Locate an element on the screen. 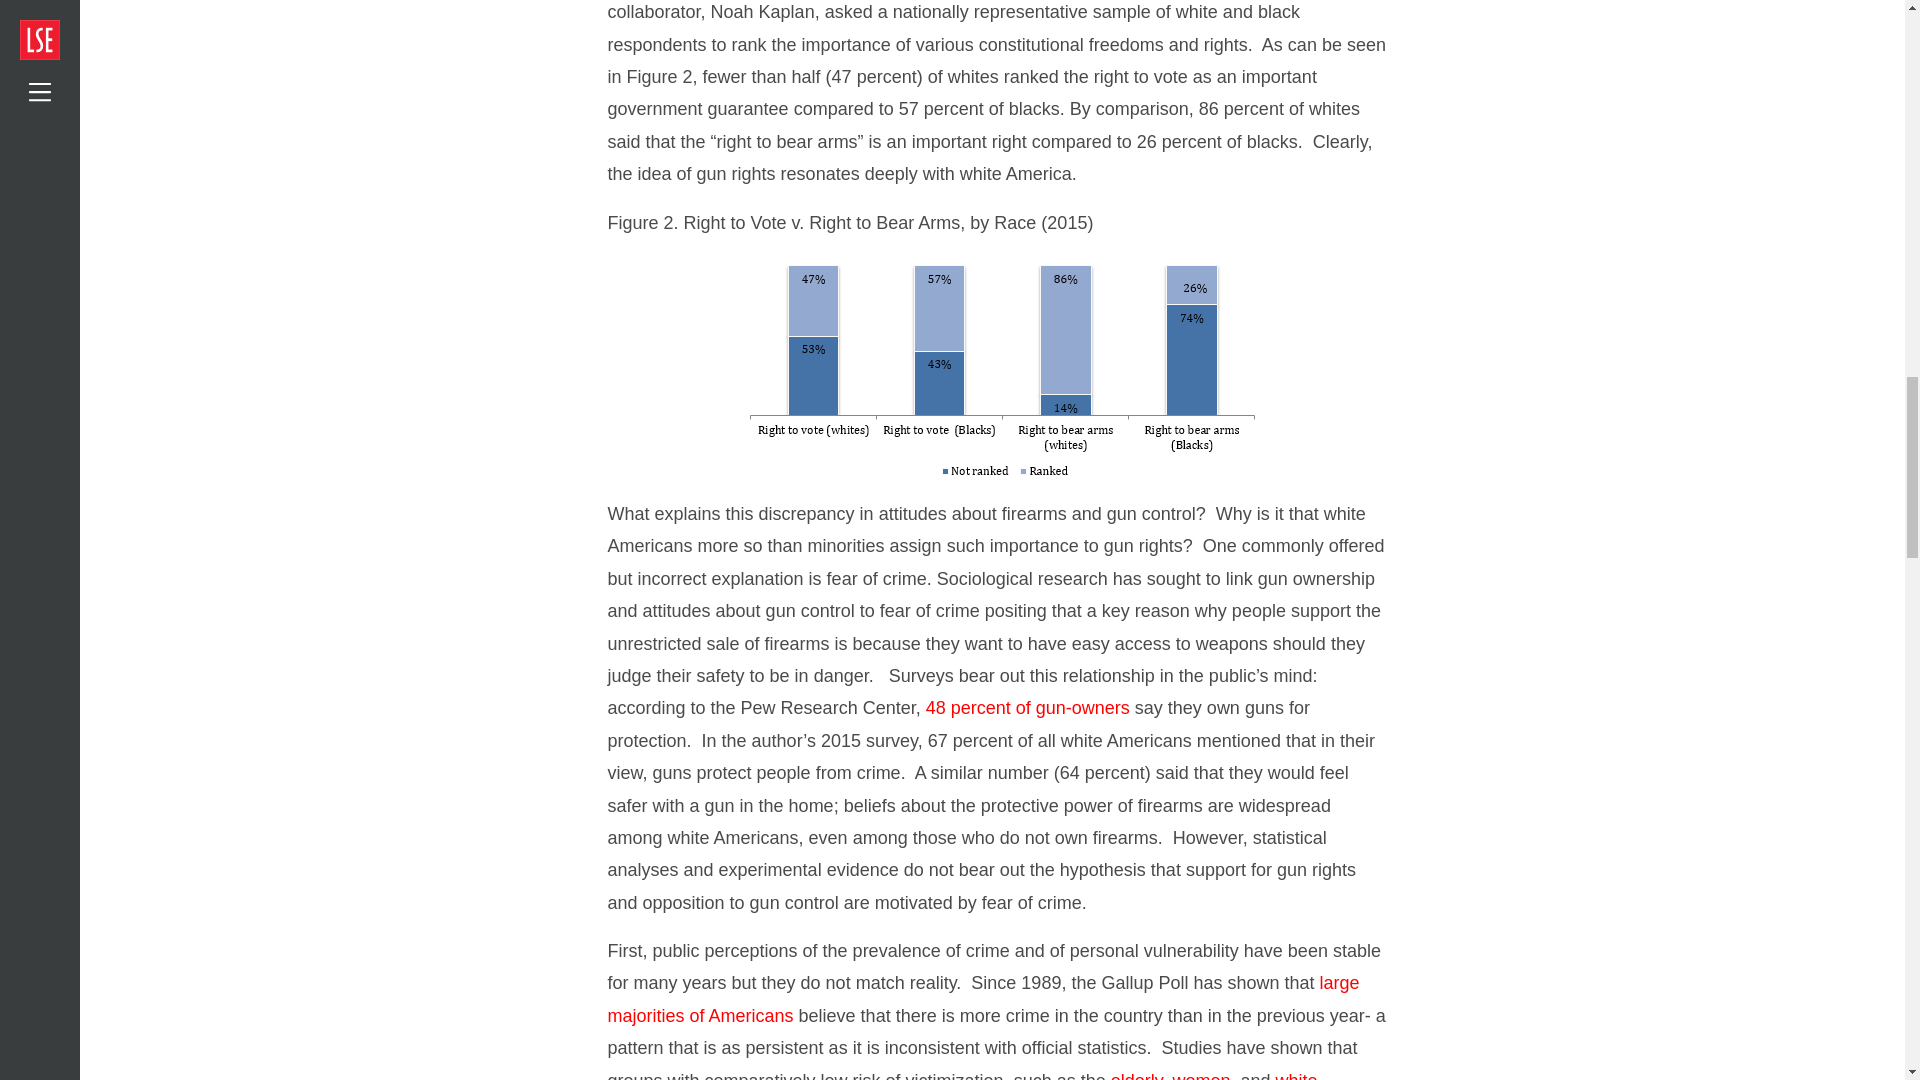 Image resolution: width=1920 pixels, height=1080 pixels. 48 percent of gun-owners is located at coordinates (1028, 708).